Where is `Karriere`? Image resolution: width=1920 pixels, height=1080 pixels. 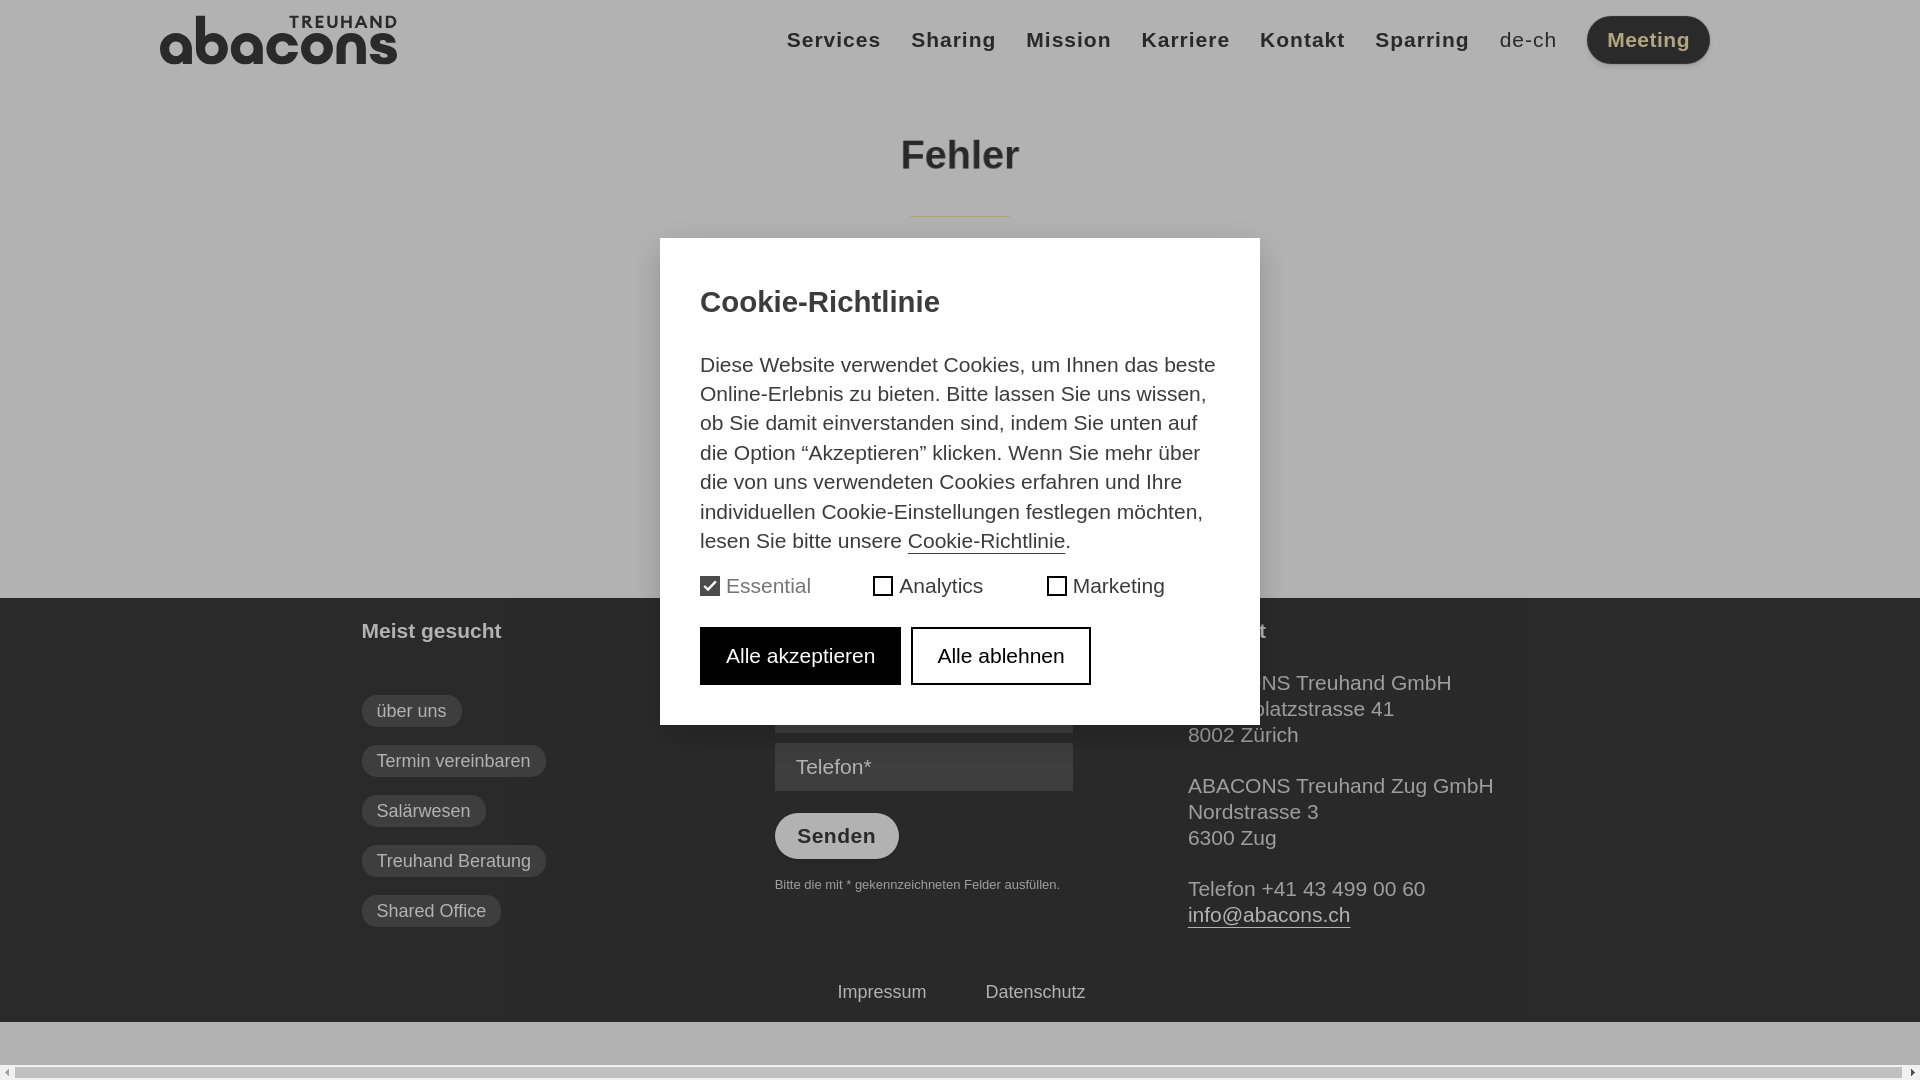 Karriere is located at coordinates (1186, 40).